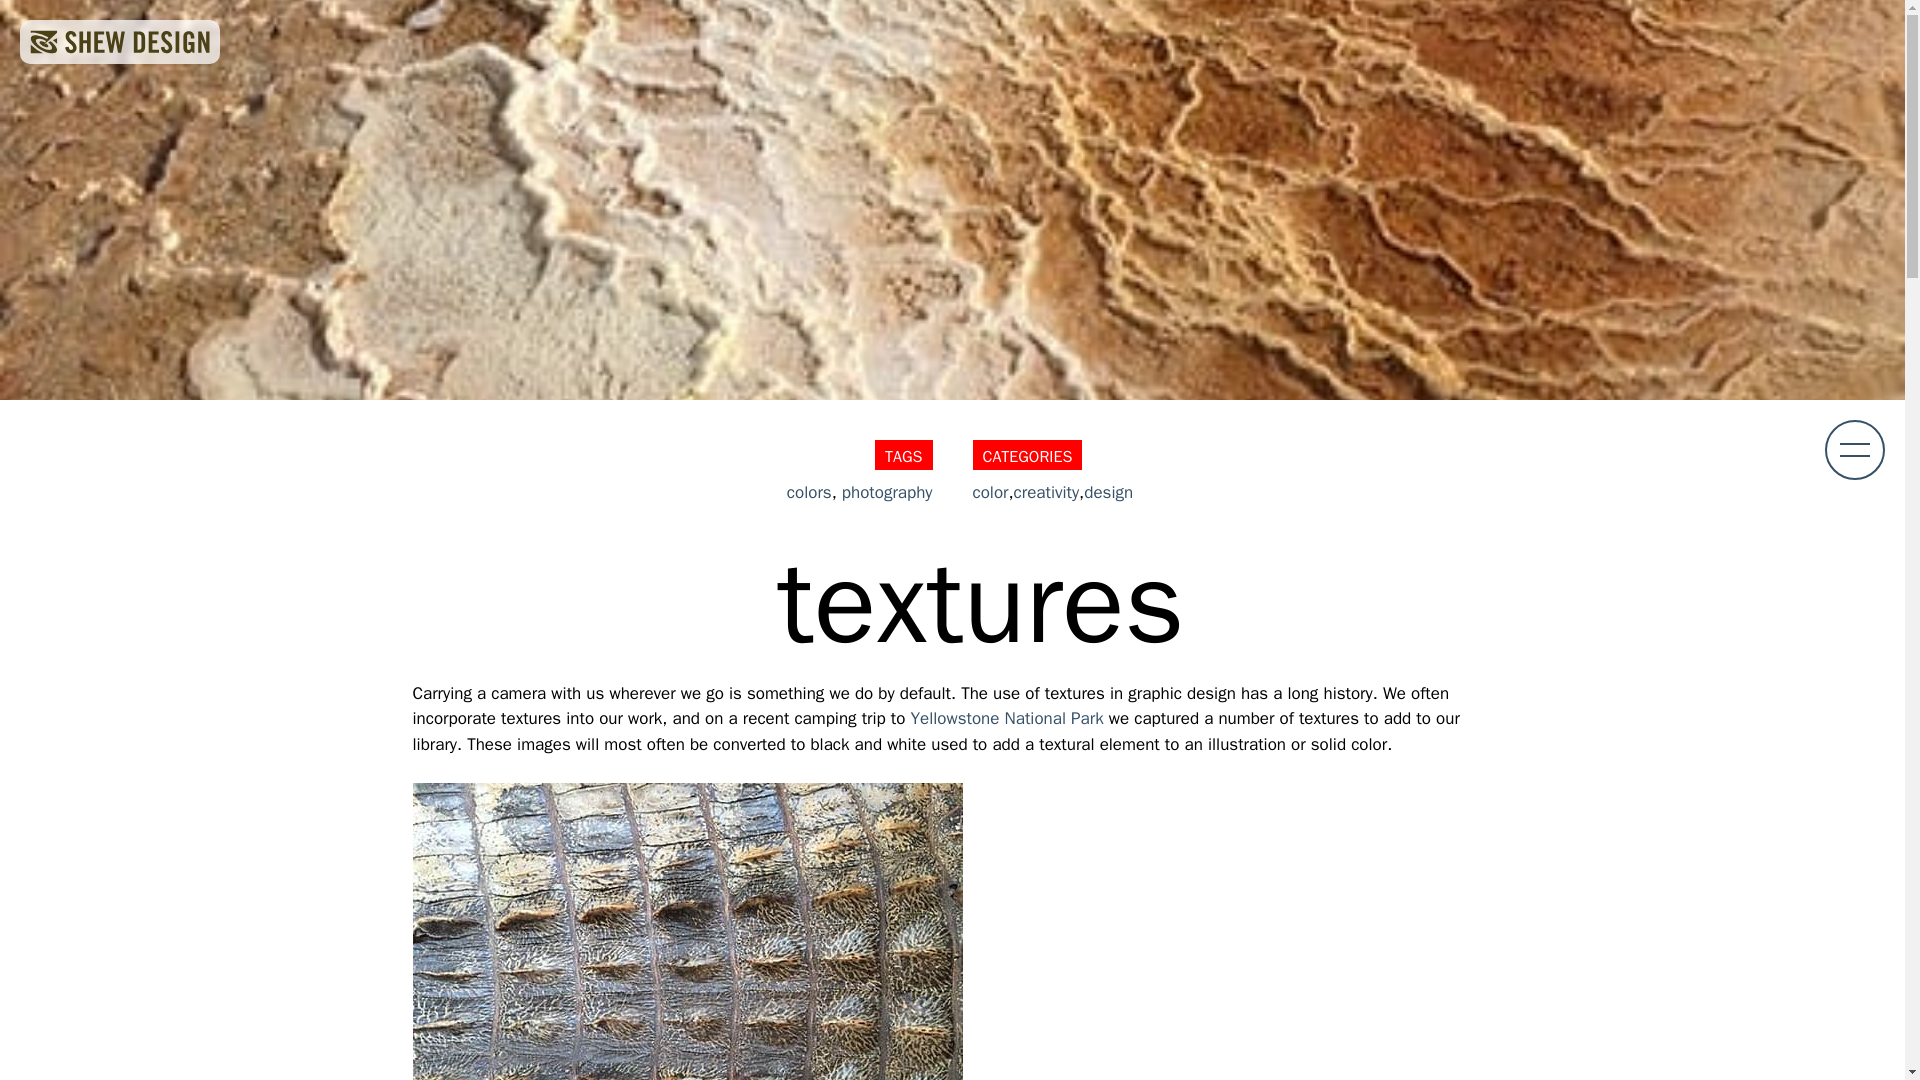 The image size is (1920, 1080). Describe the element at coordinates (1007, 718) in the screenshot. I see `Yellowstone National Park` at that location.